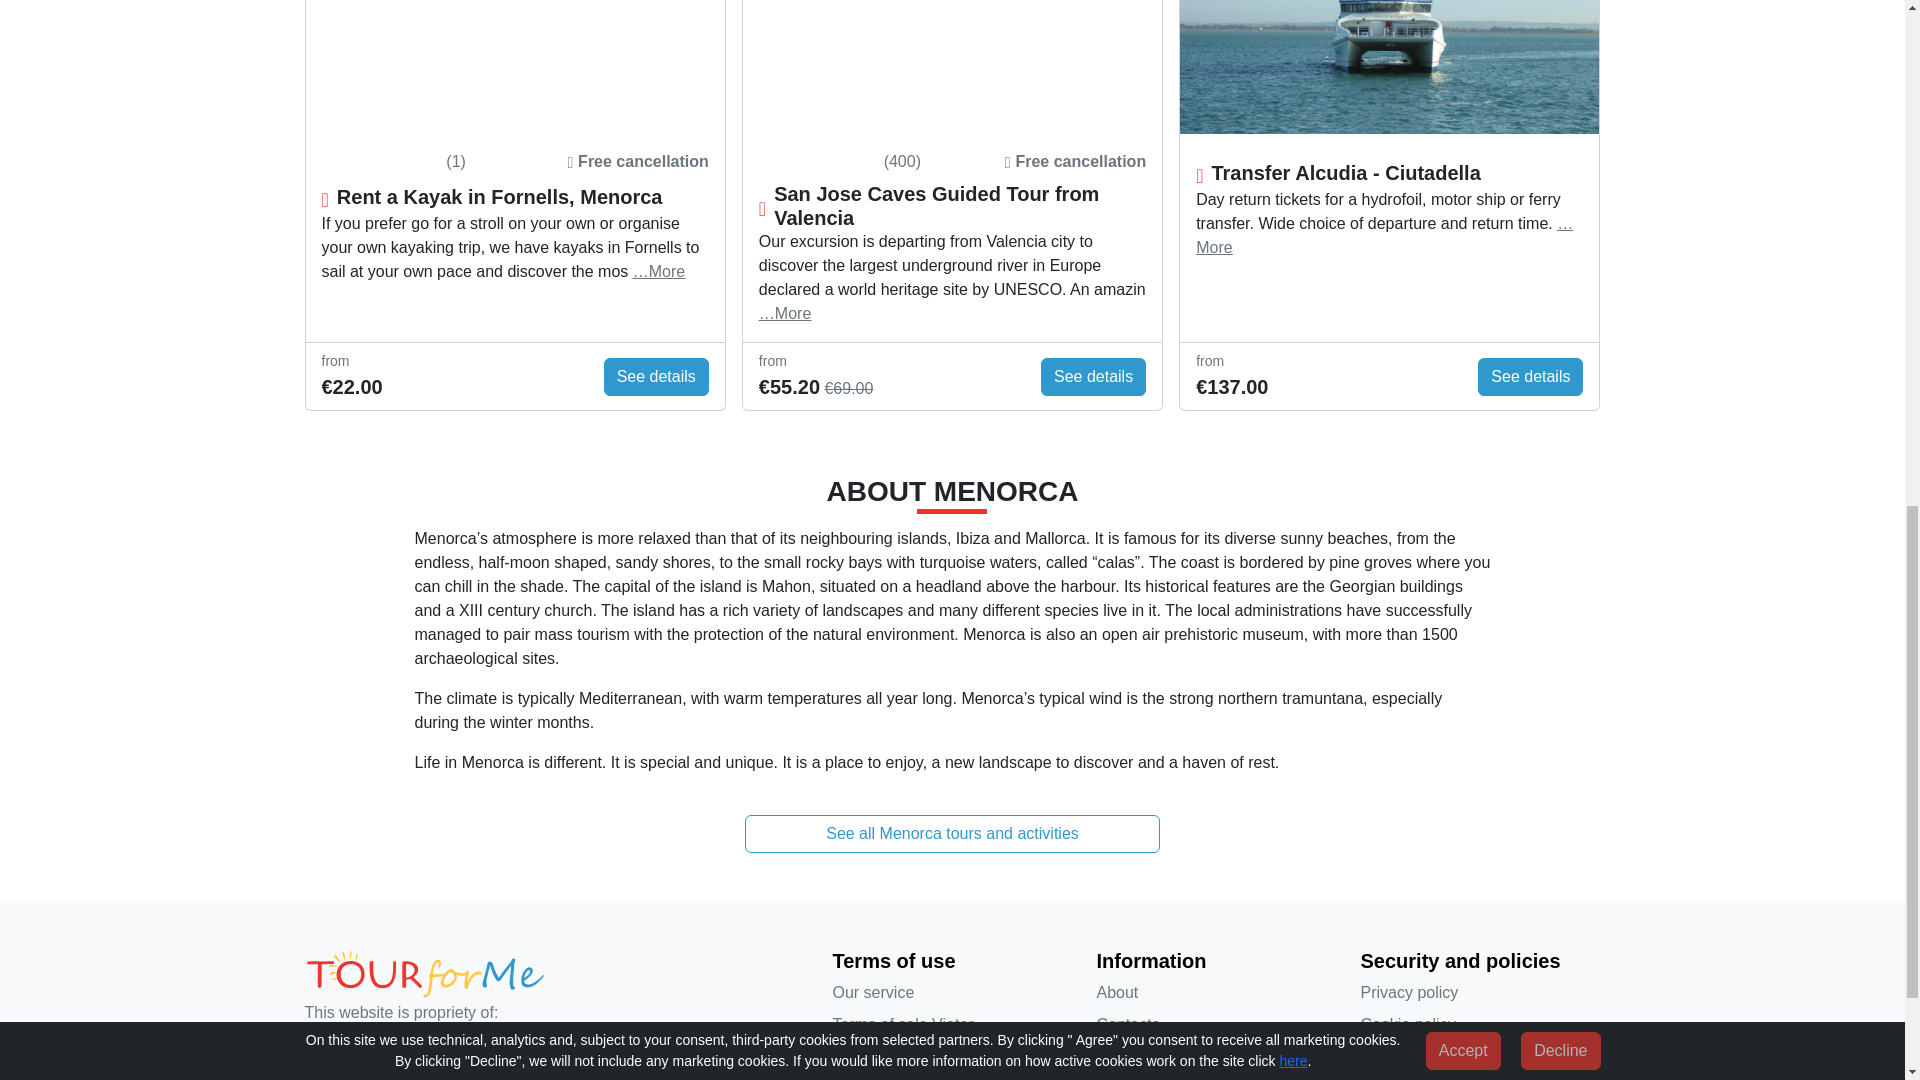 This screenshot has height=1080, width=1920. I want to click on Our service, so click(951, 992).